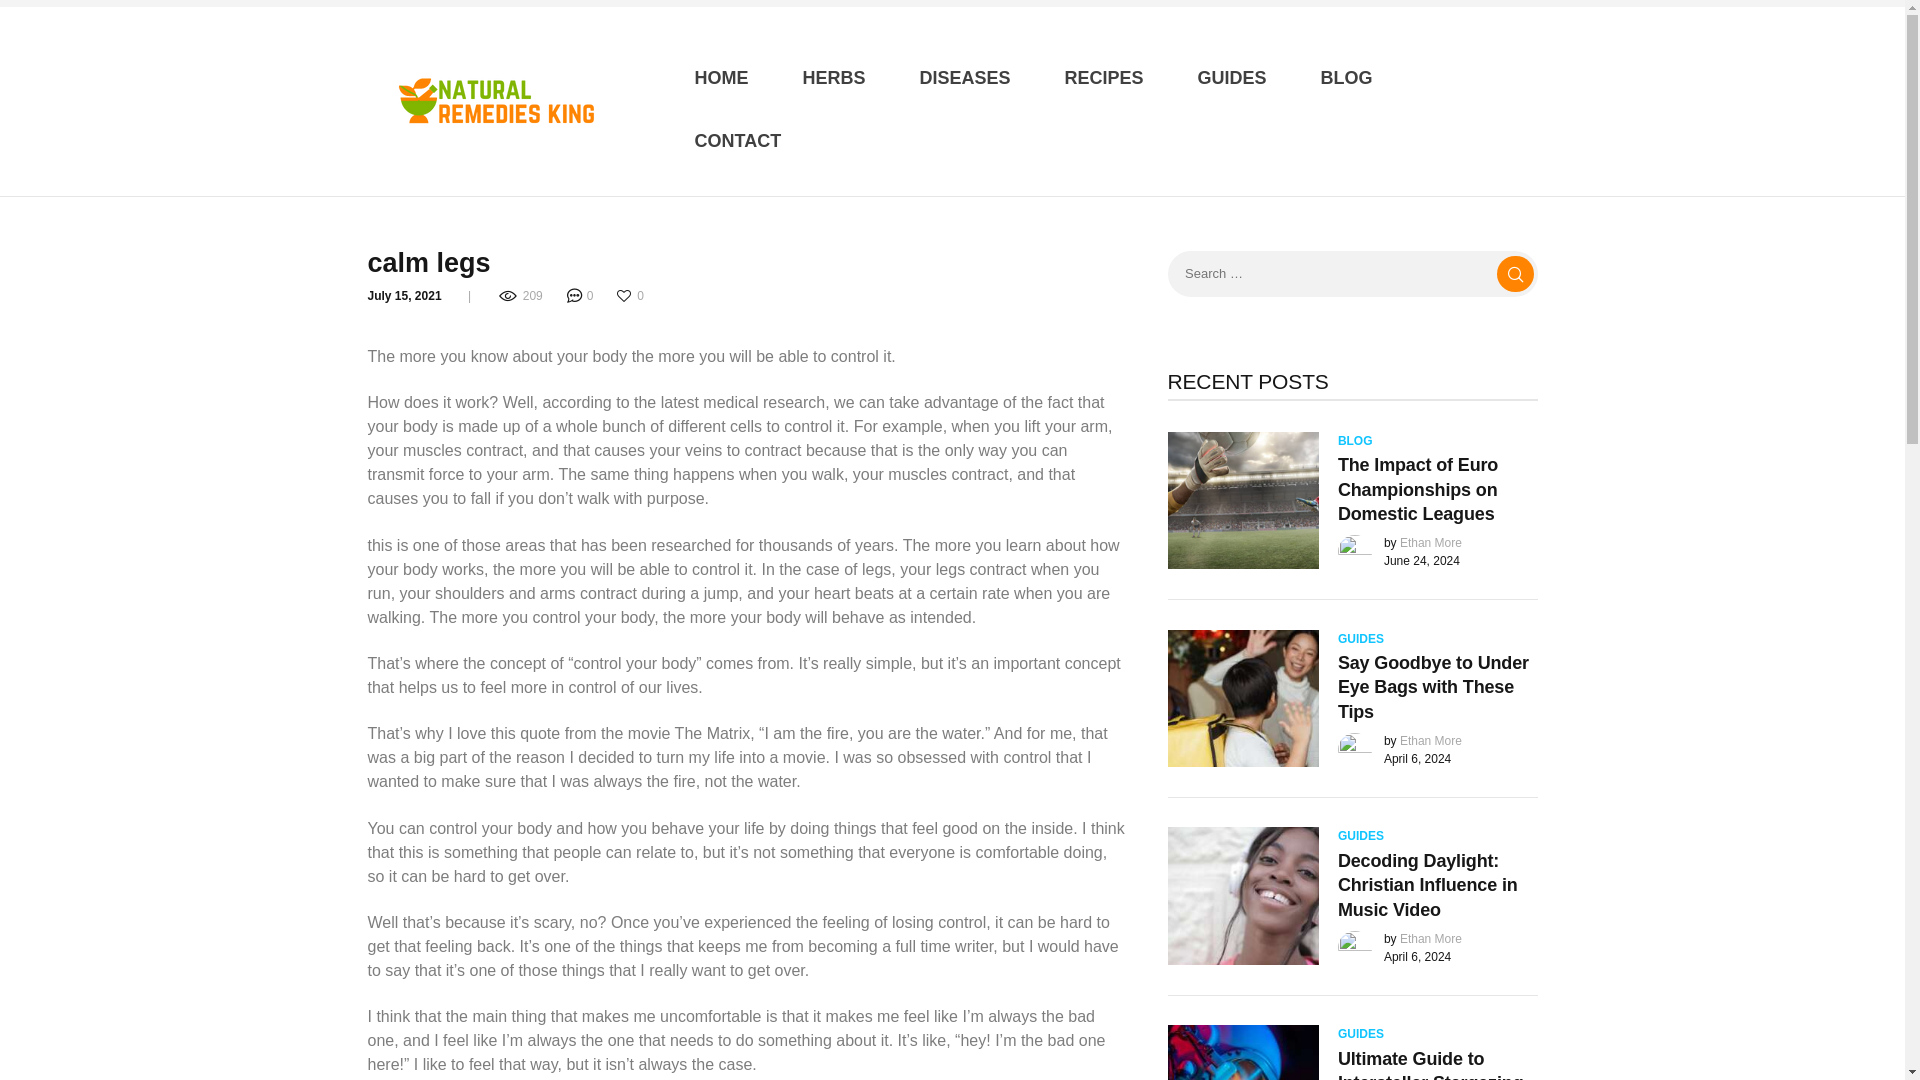  What do you see at coordinates (1422, 561) in the screenshot?
I see `June 24, 2024` at bounding box center [1422, 561].